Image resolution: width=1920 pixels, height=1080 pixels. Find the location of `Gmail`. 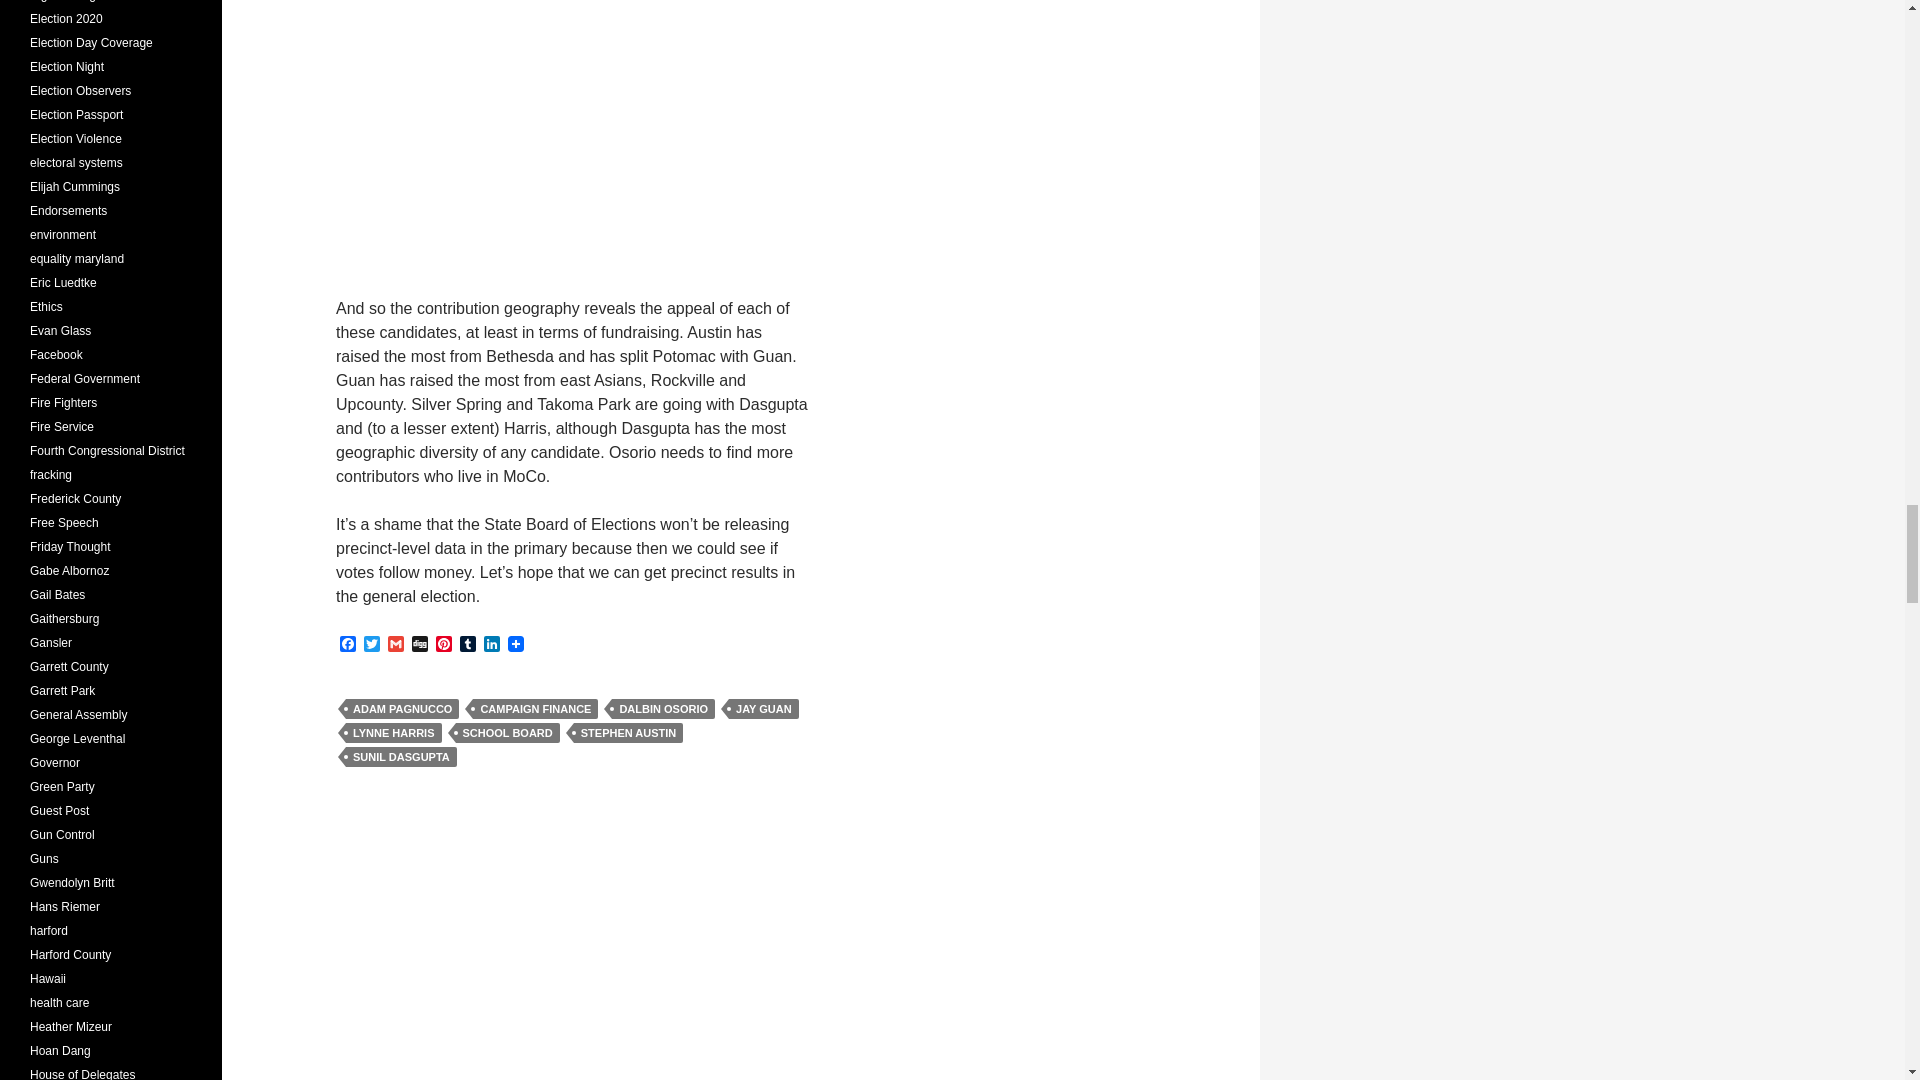

Gmail is located at coordinates (396, 645).